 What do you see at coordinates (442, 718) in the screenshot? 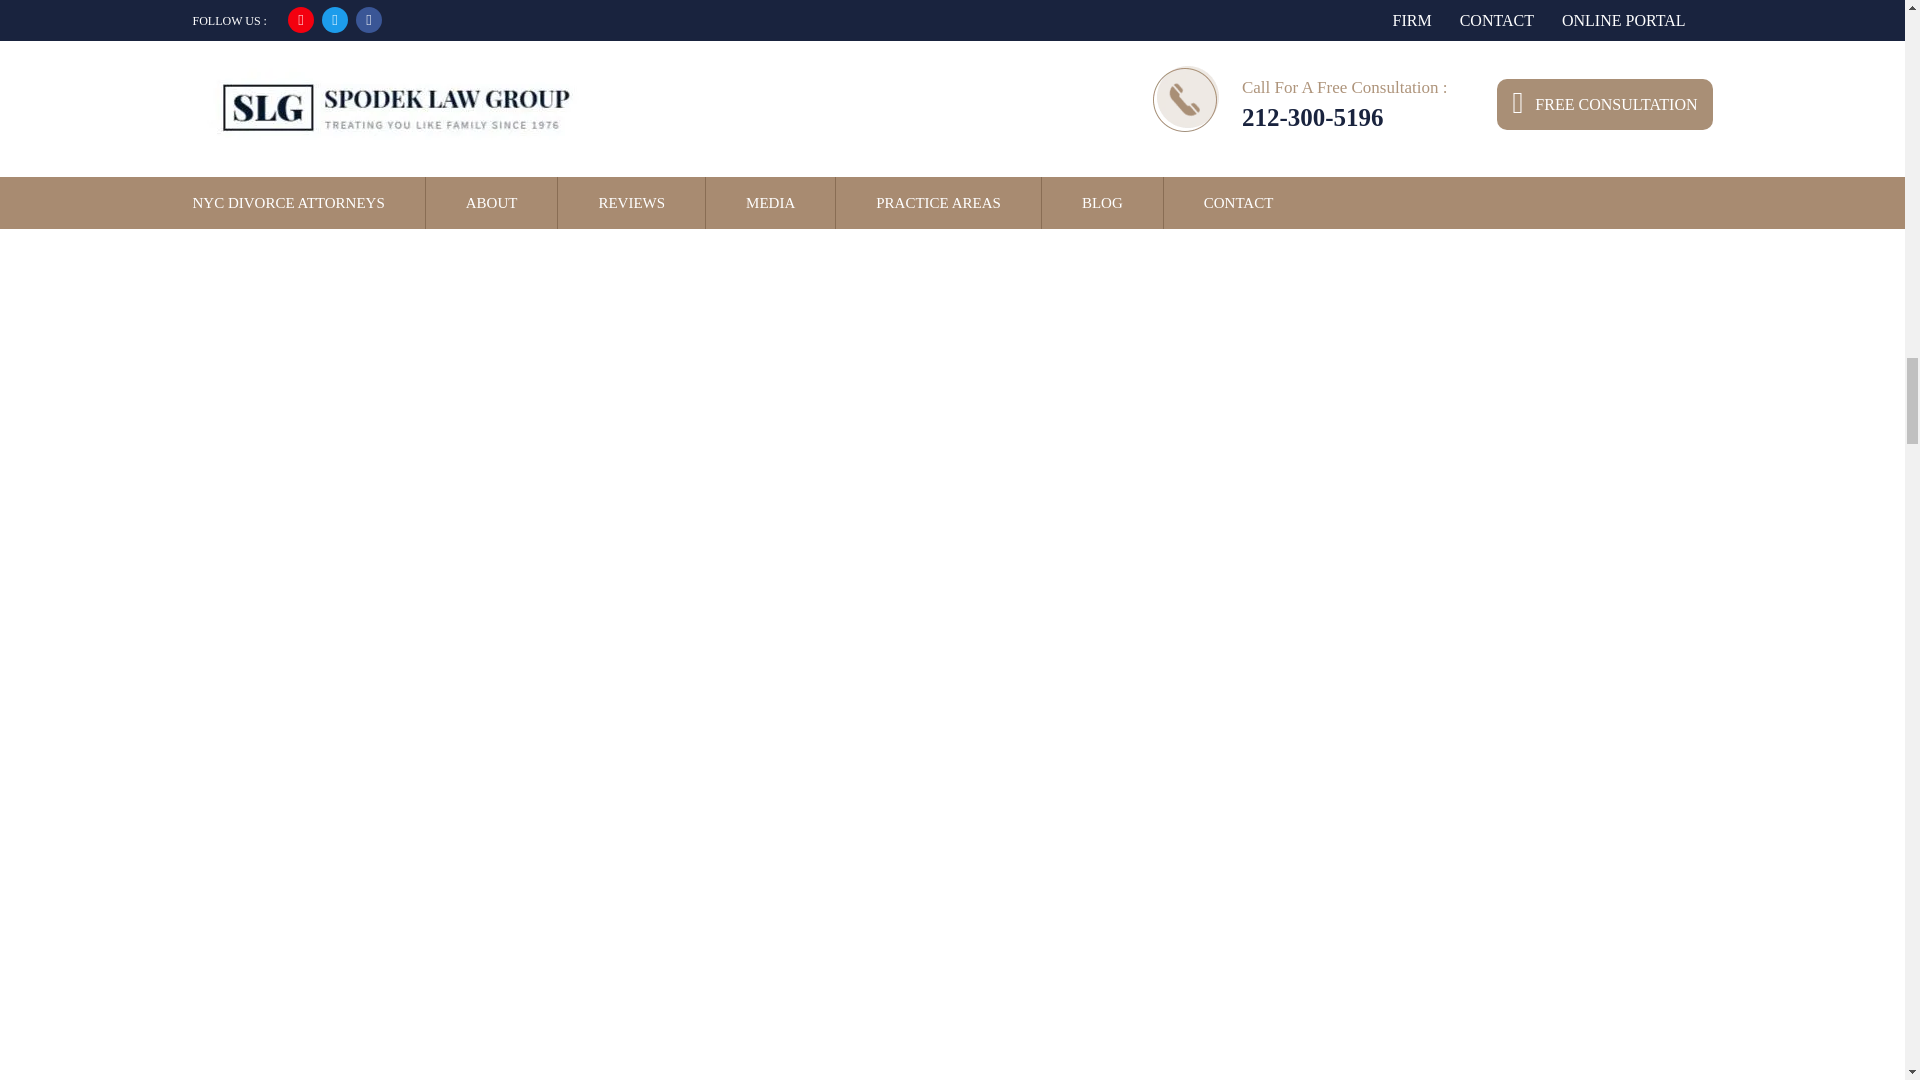
I see `ALEC BALDWIN ACCUSED STALKER JAIL TIME-ATTY SPEAKS` at bounding box center [442, 718].